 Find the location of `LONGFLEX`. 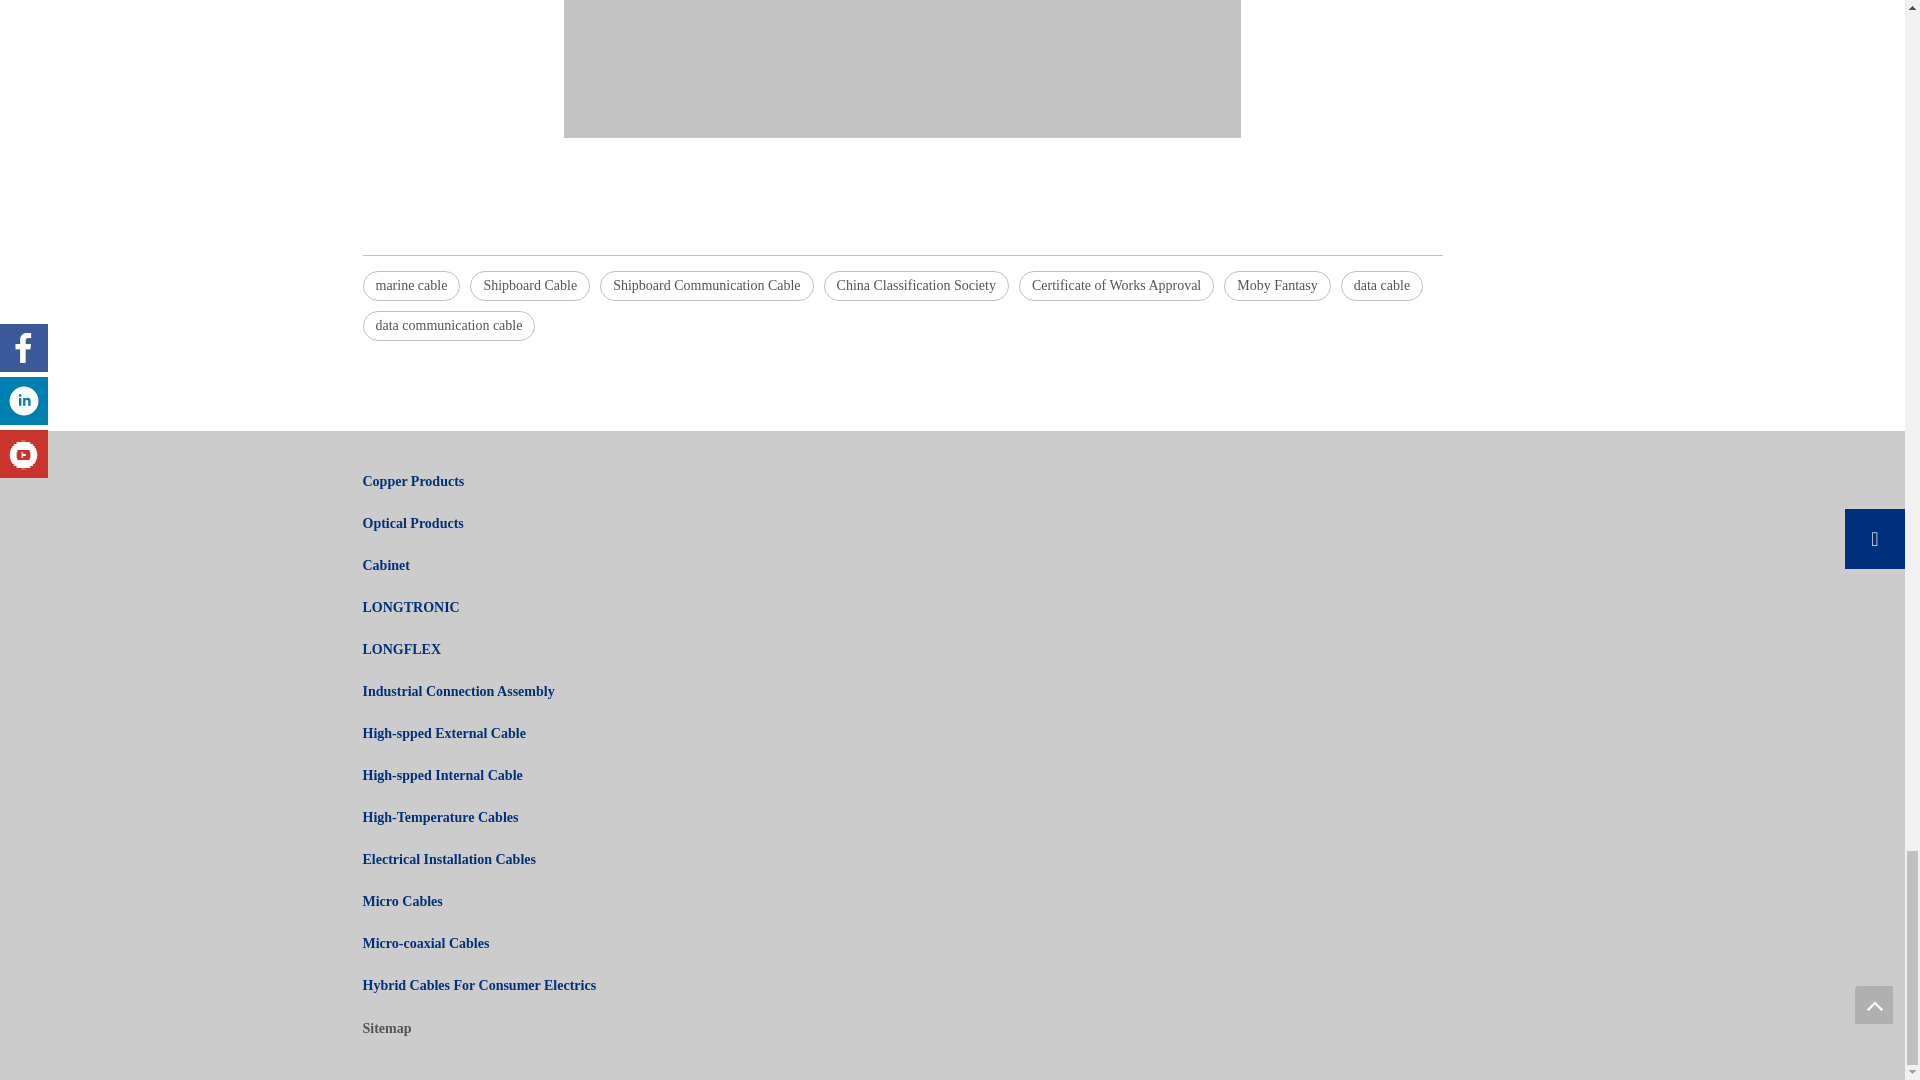

LONGFLEX is located at coordinates (402, 648).